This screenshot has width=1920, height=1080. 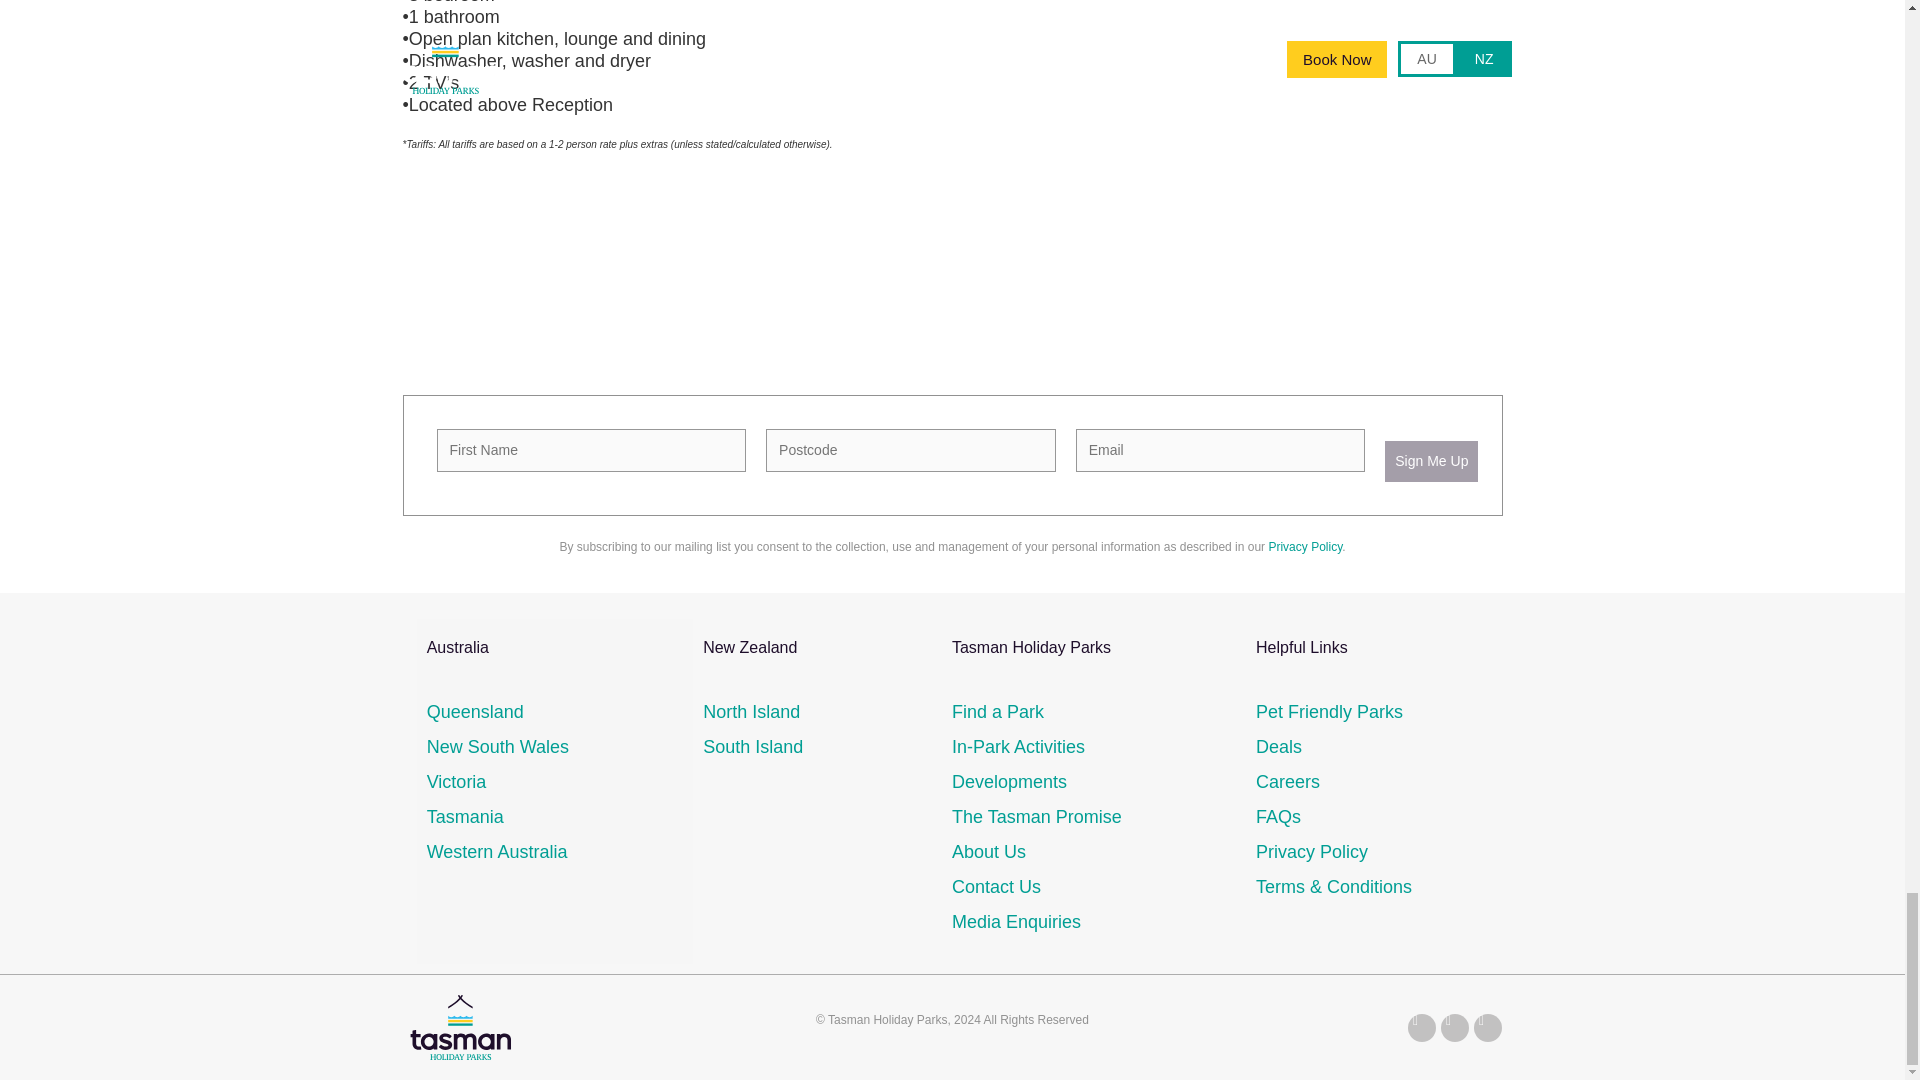 What do you see at coordinates (998, 712) in the screenshot?
I see `Find a Park` at bounding box center [998, 712].